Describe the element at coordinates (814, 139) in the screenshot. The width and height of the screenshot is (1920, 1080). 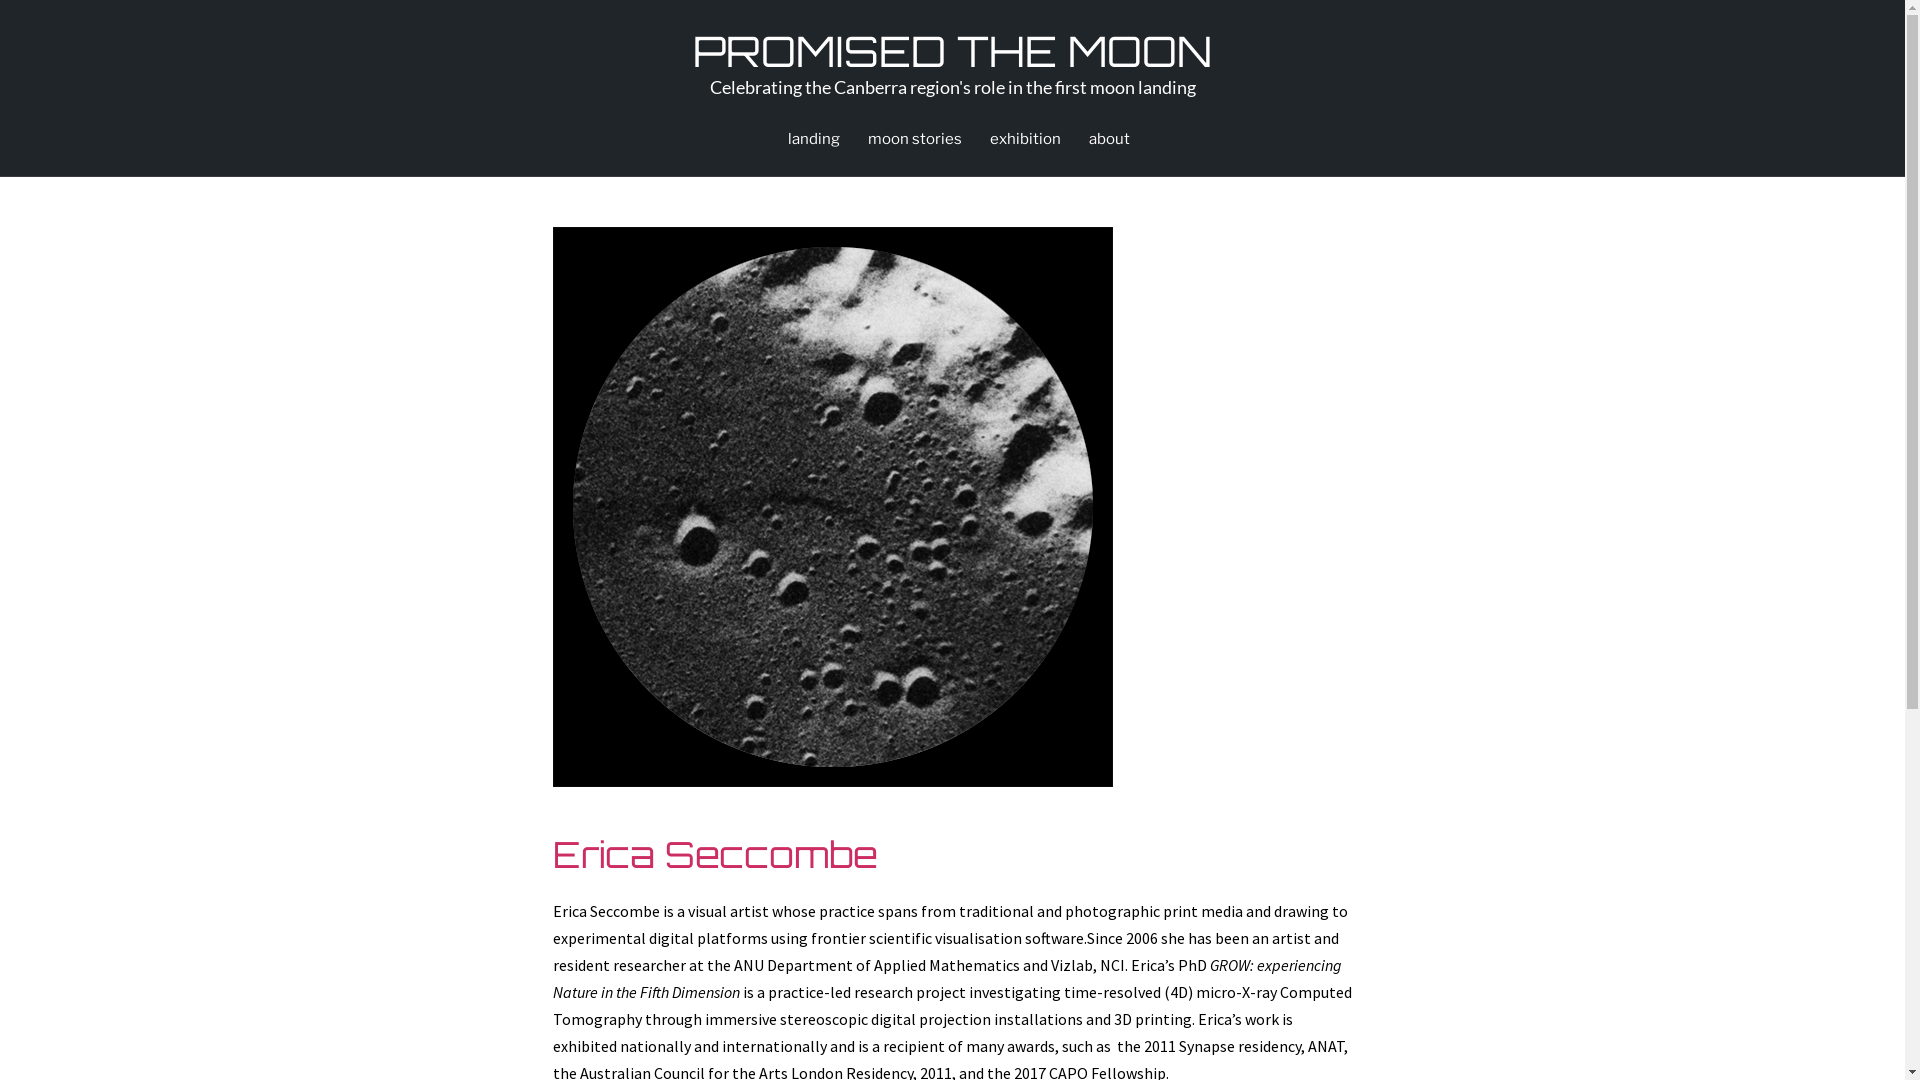
I see `landing` at that location.